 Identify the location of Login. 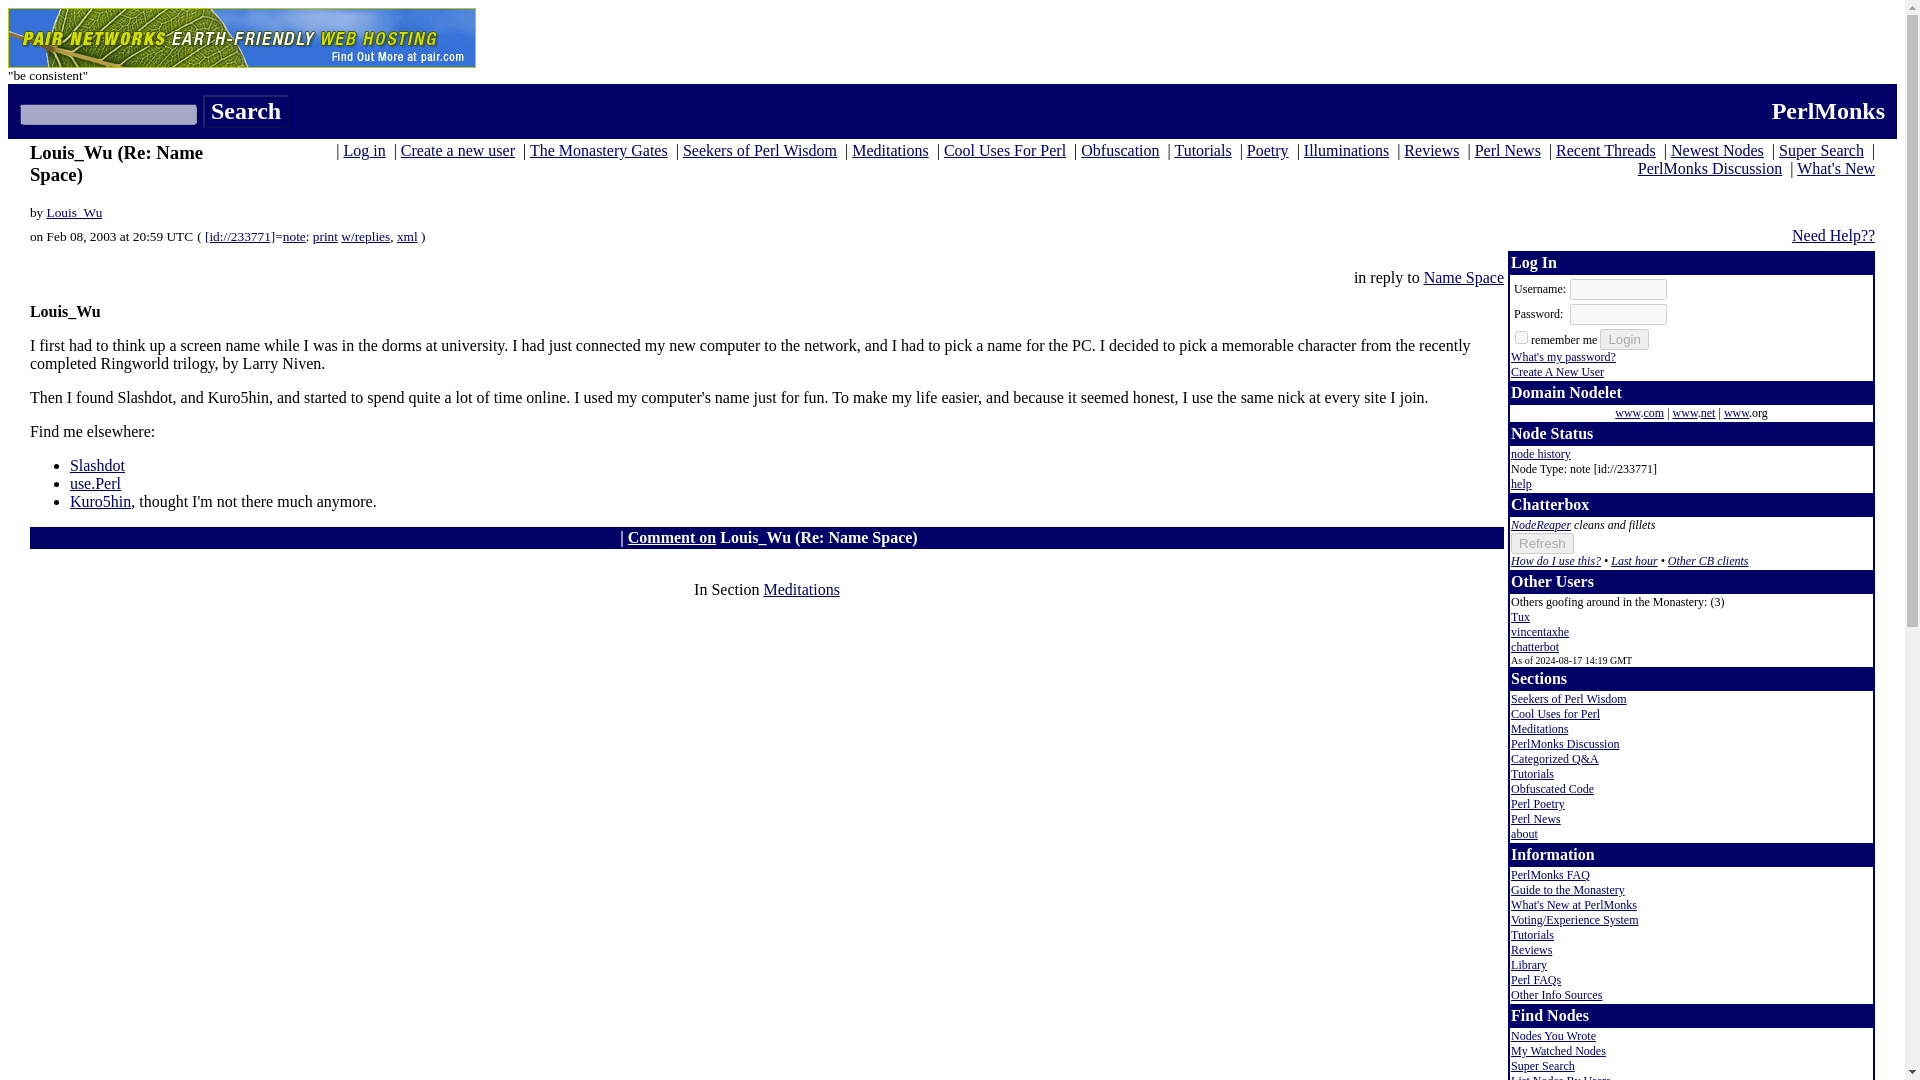
(1624, 339).